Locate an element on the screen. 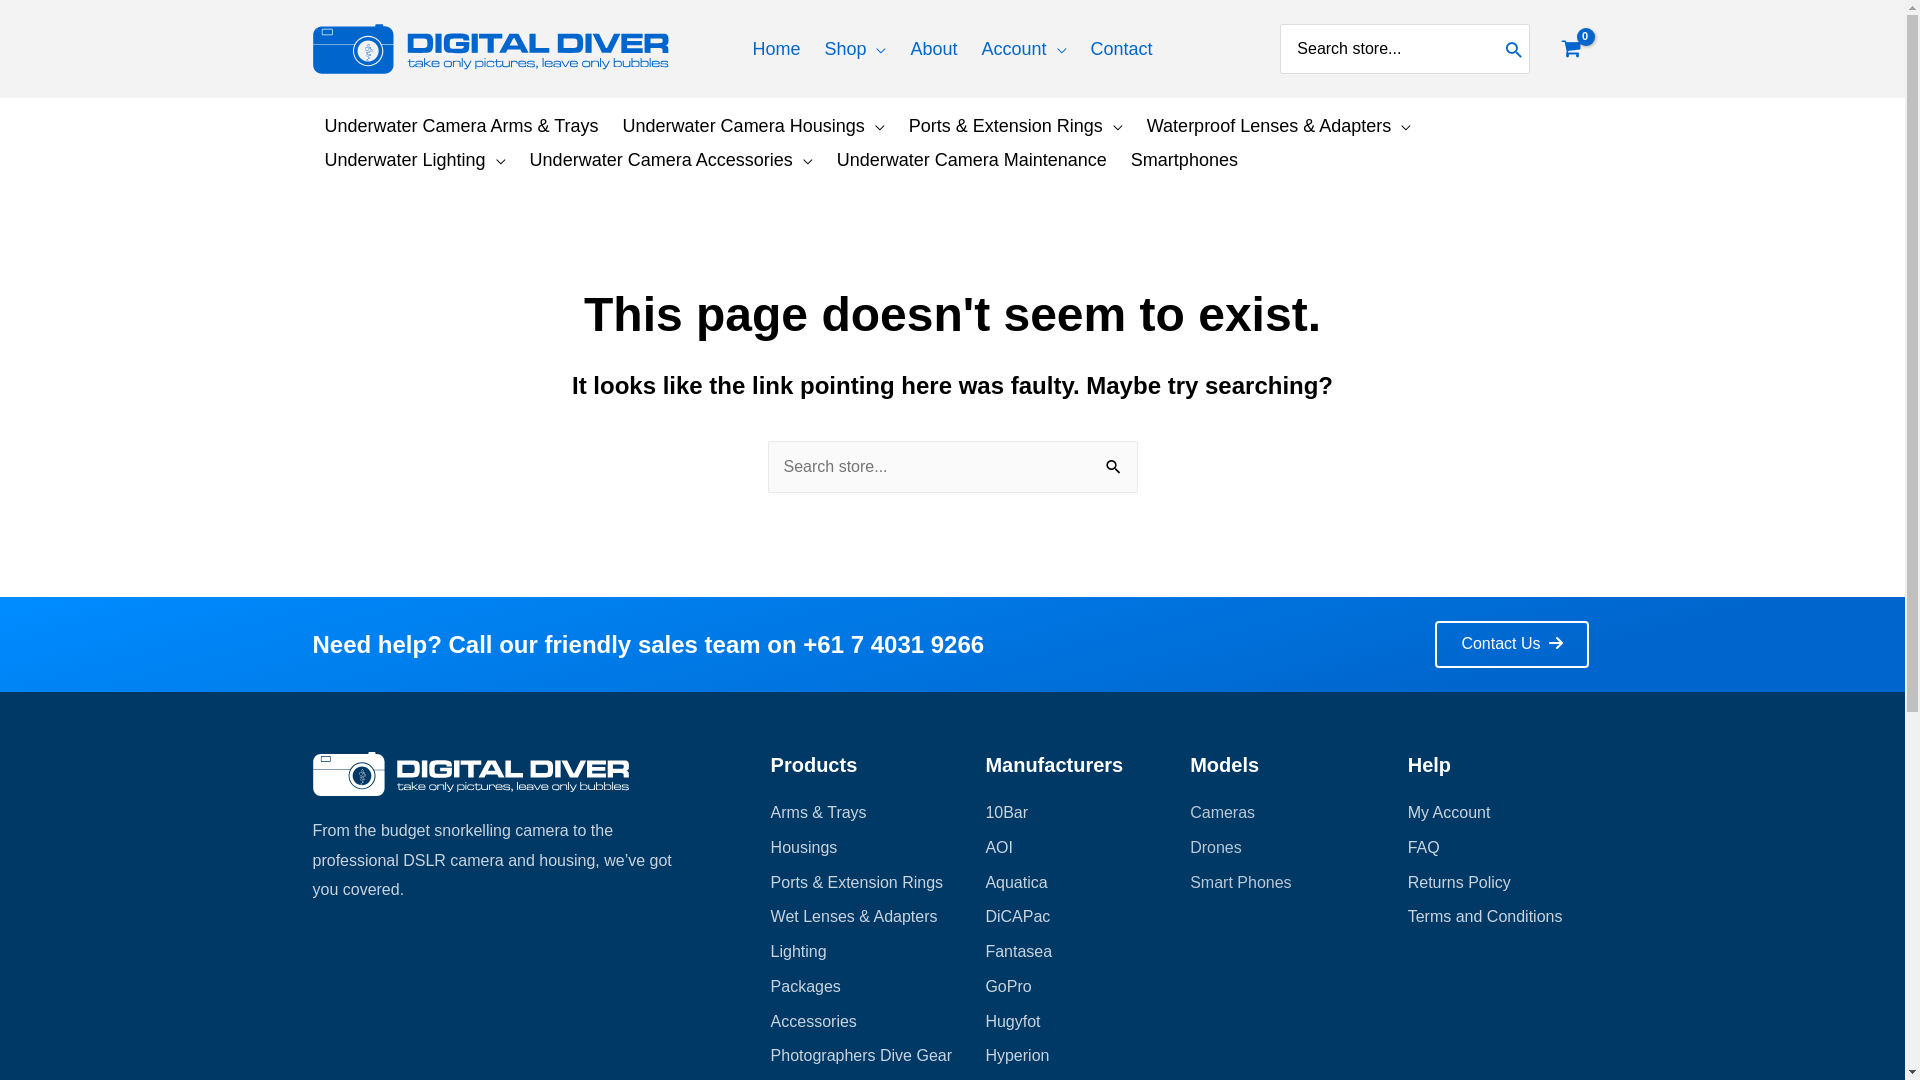  Shop is located at coordinates (855, 49).